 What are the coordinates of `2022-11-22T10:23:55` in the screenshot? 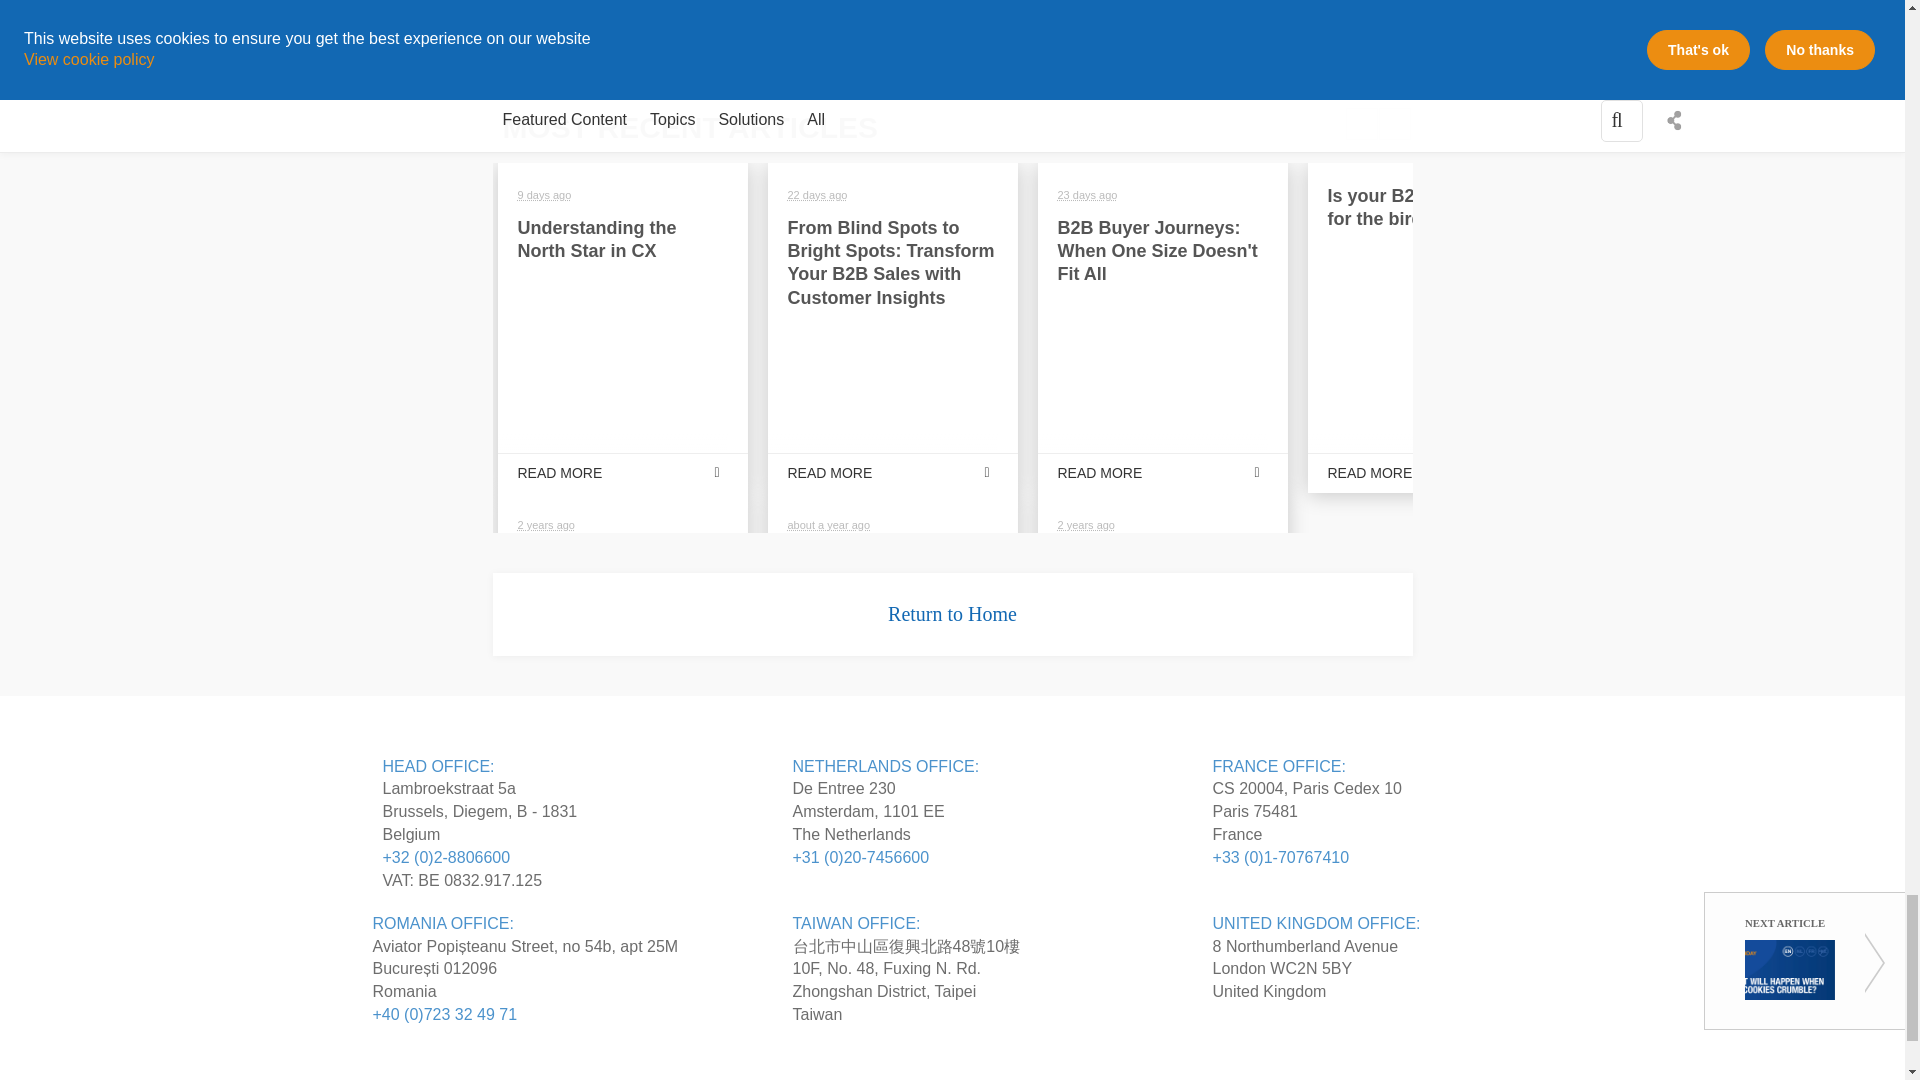 It's located at (546, 525).